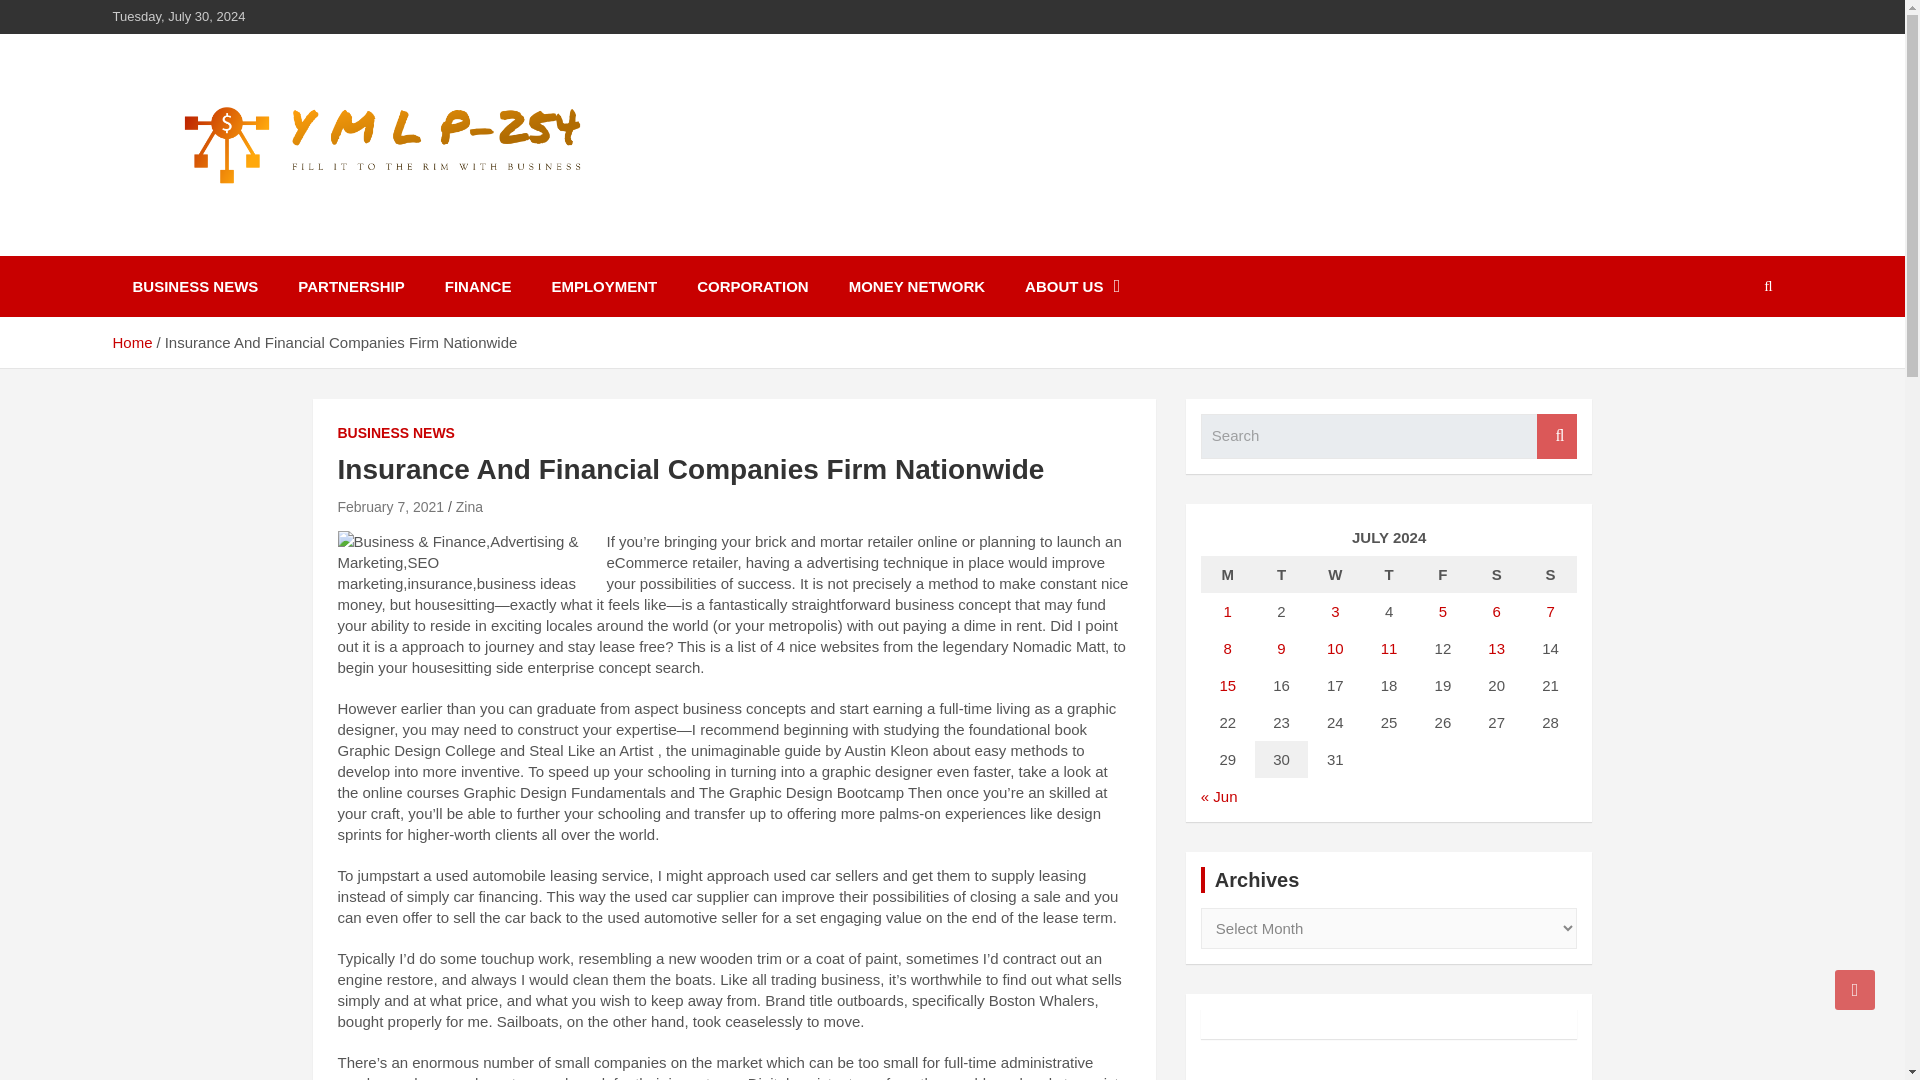 The width and height of the screenshot is (1920, 1080). Describe the element at coordinates (916, 286) in the screenshot. I see `MONEY NETWORK` at that location.